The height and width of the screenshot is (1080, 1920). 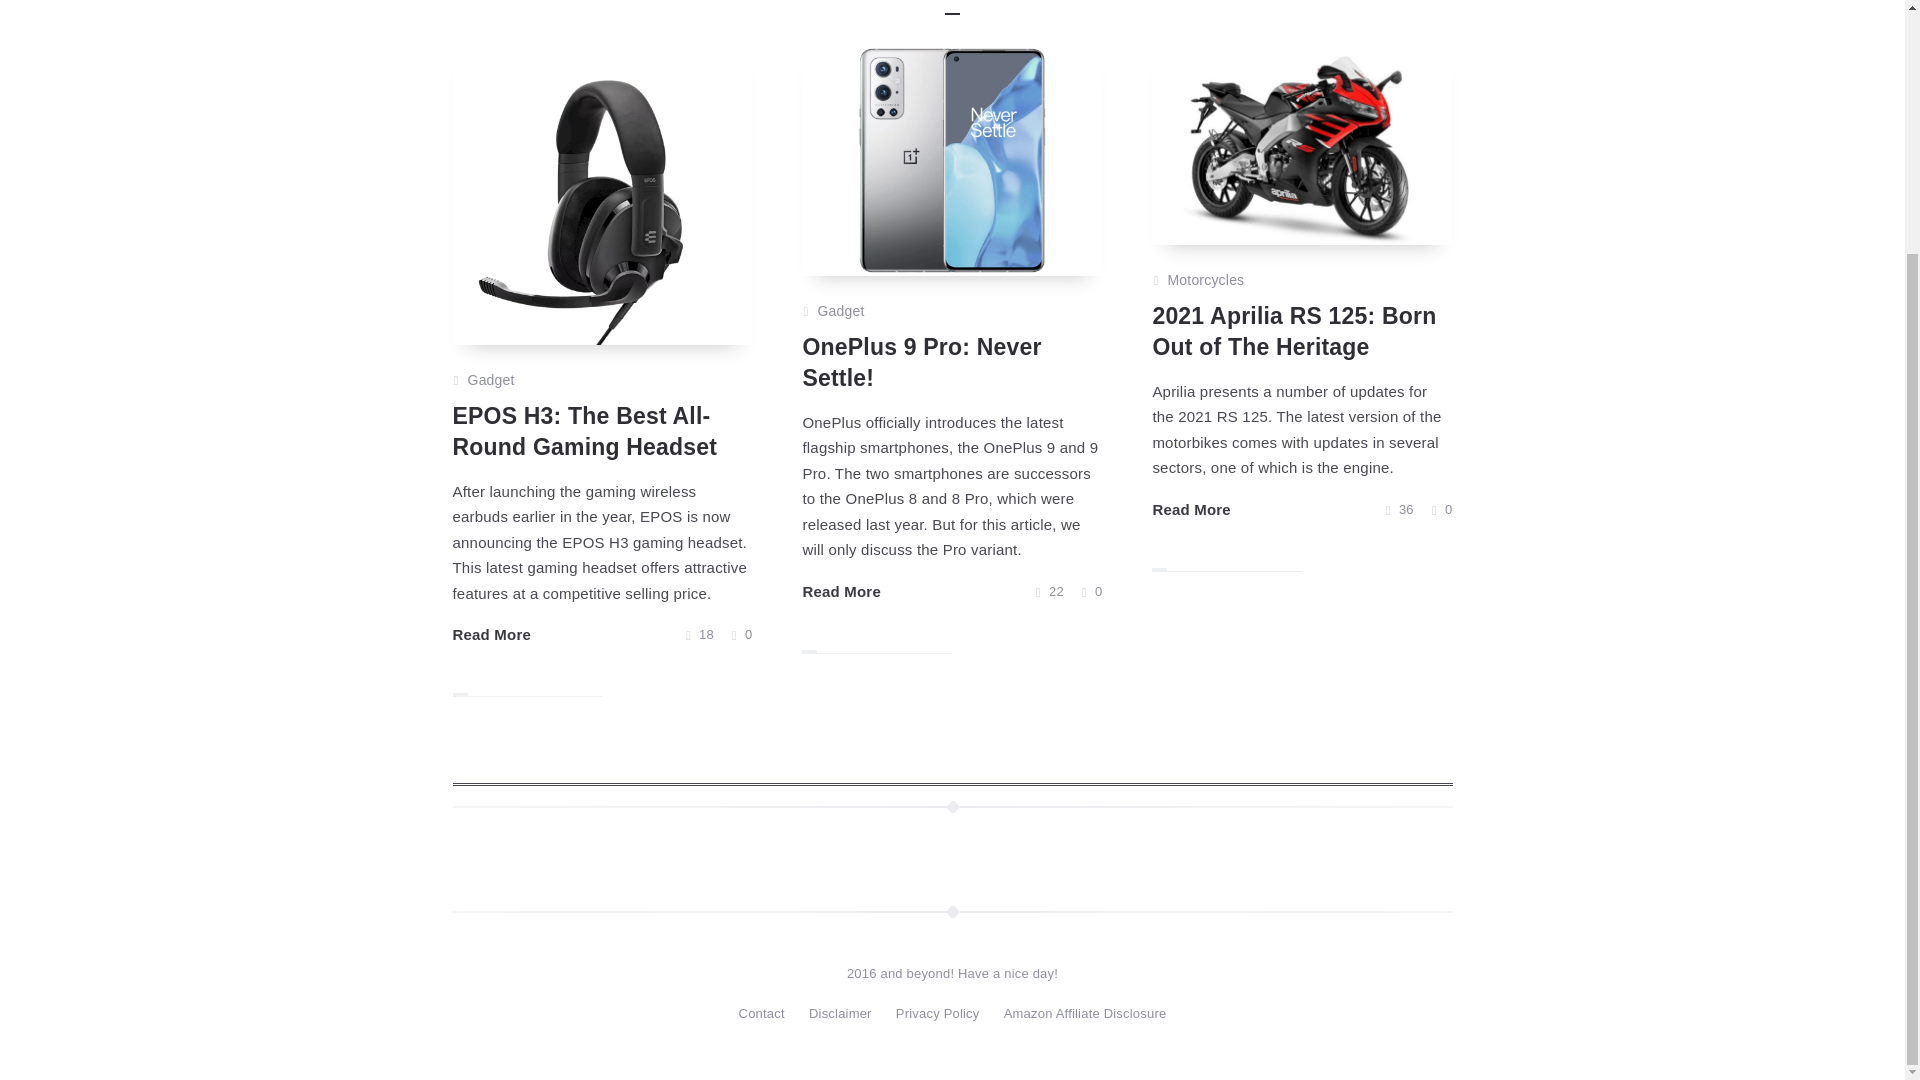 I want to click on 18, so click(x=700, y=634).